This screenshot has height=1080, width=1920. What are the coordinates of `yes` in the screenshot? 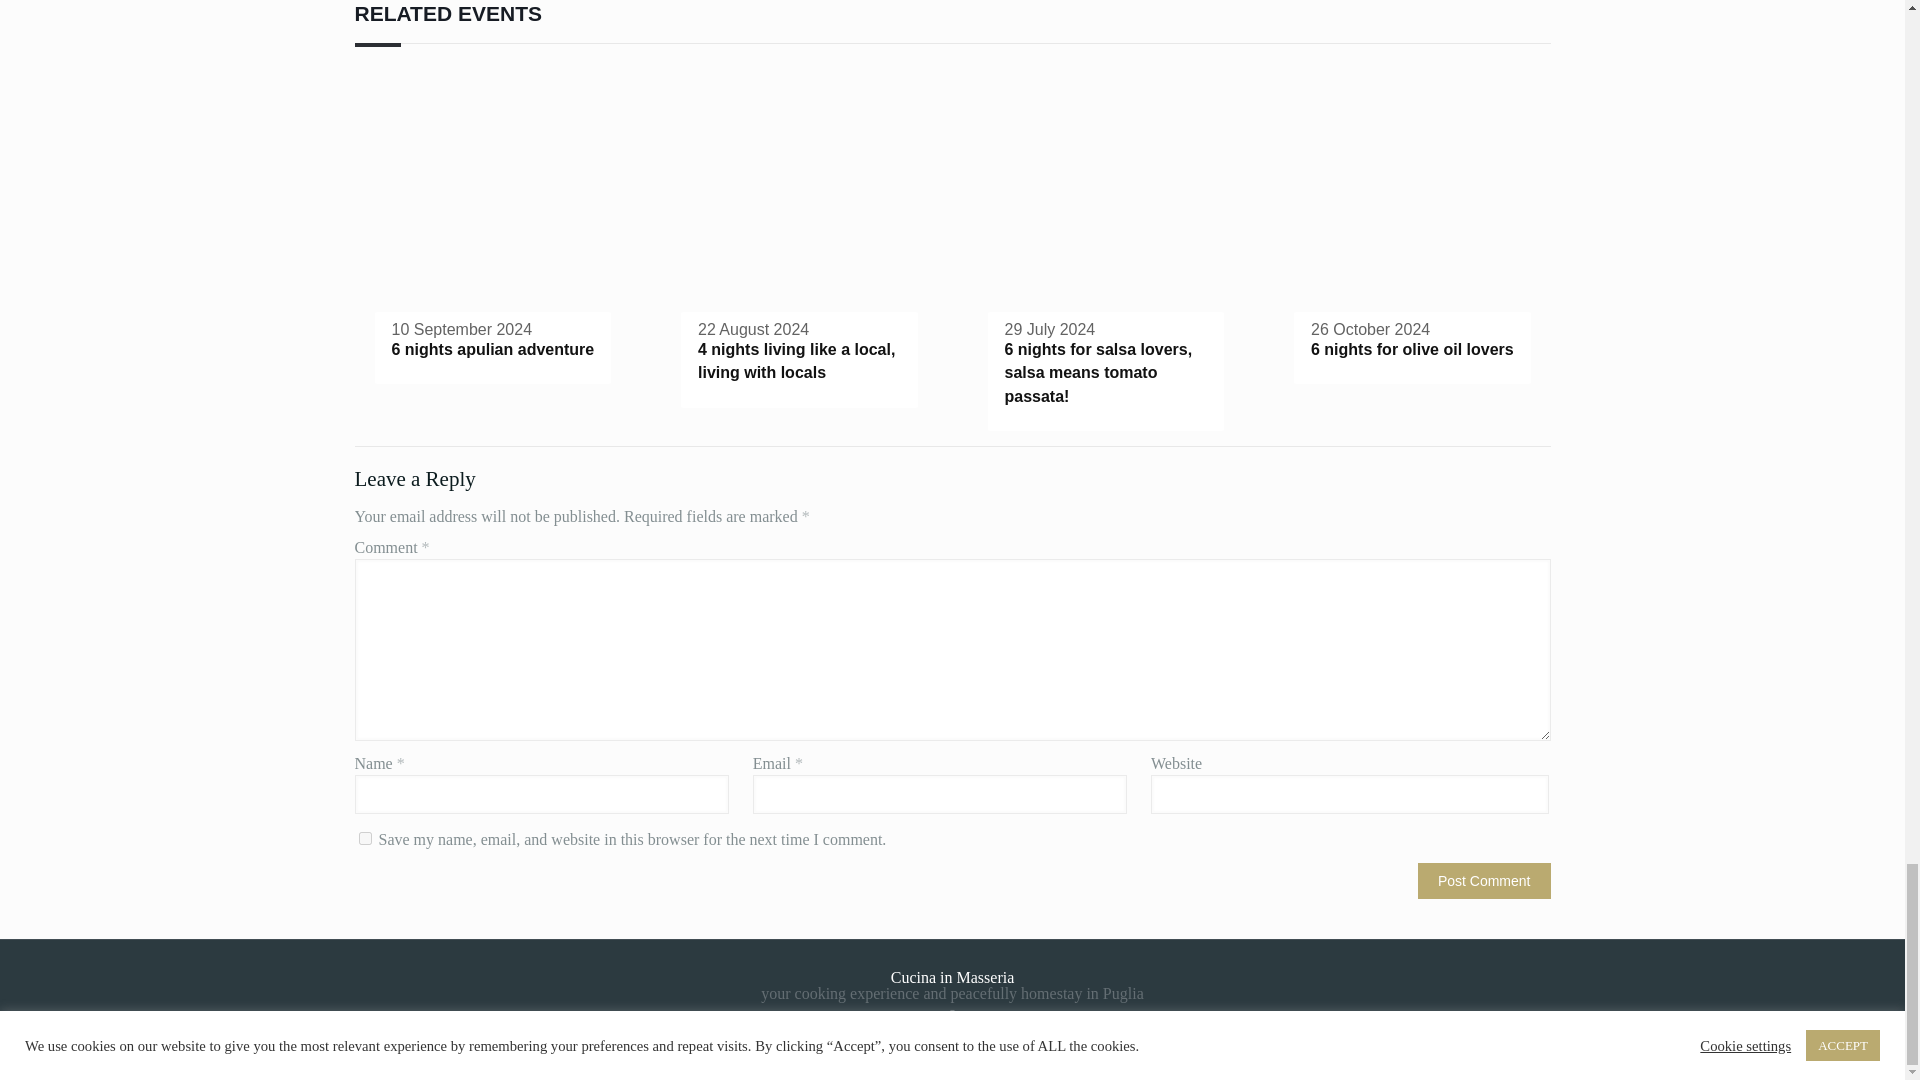 It's located at (364, 838).